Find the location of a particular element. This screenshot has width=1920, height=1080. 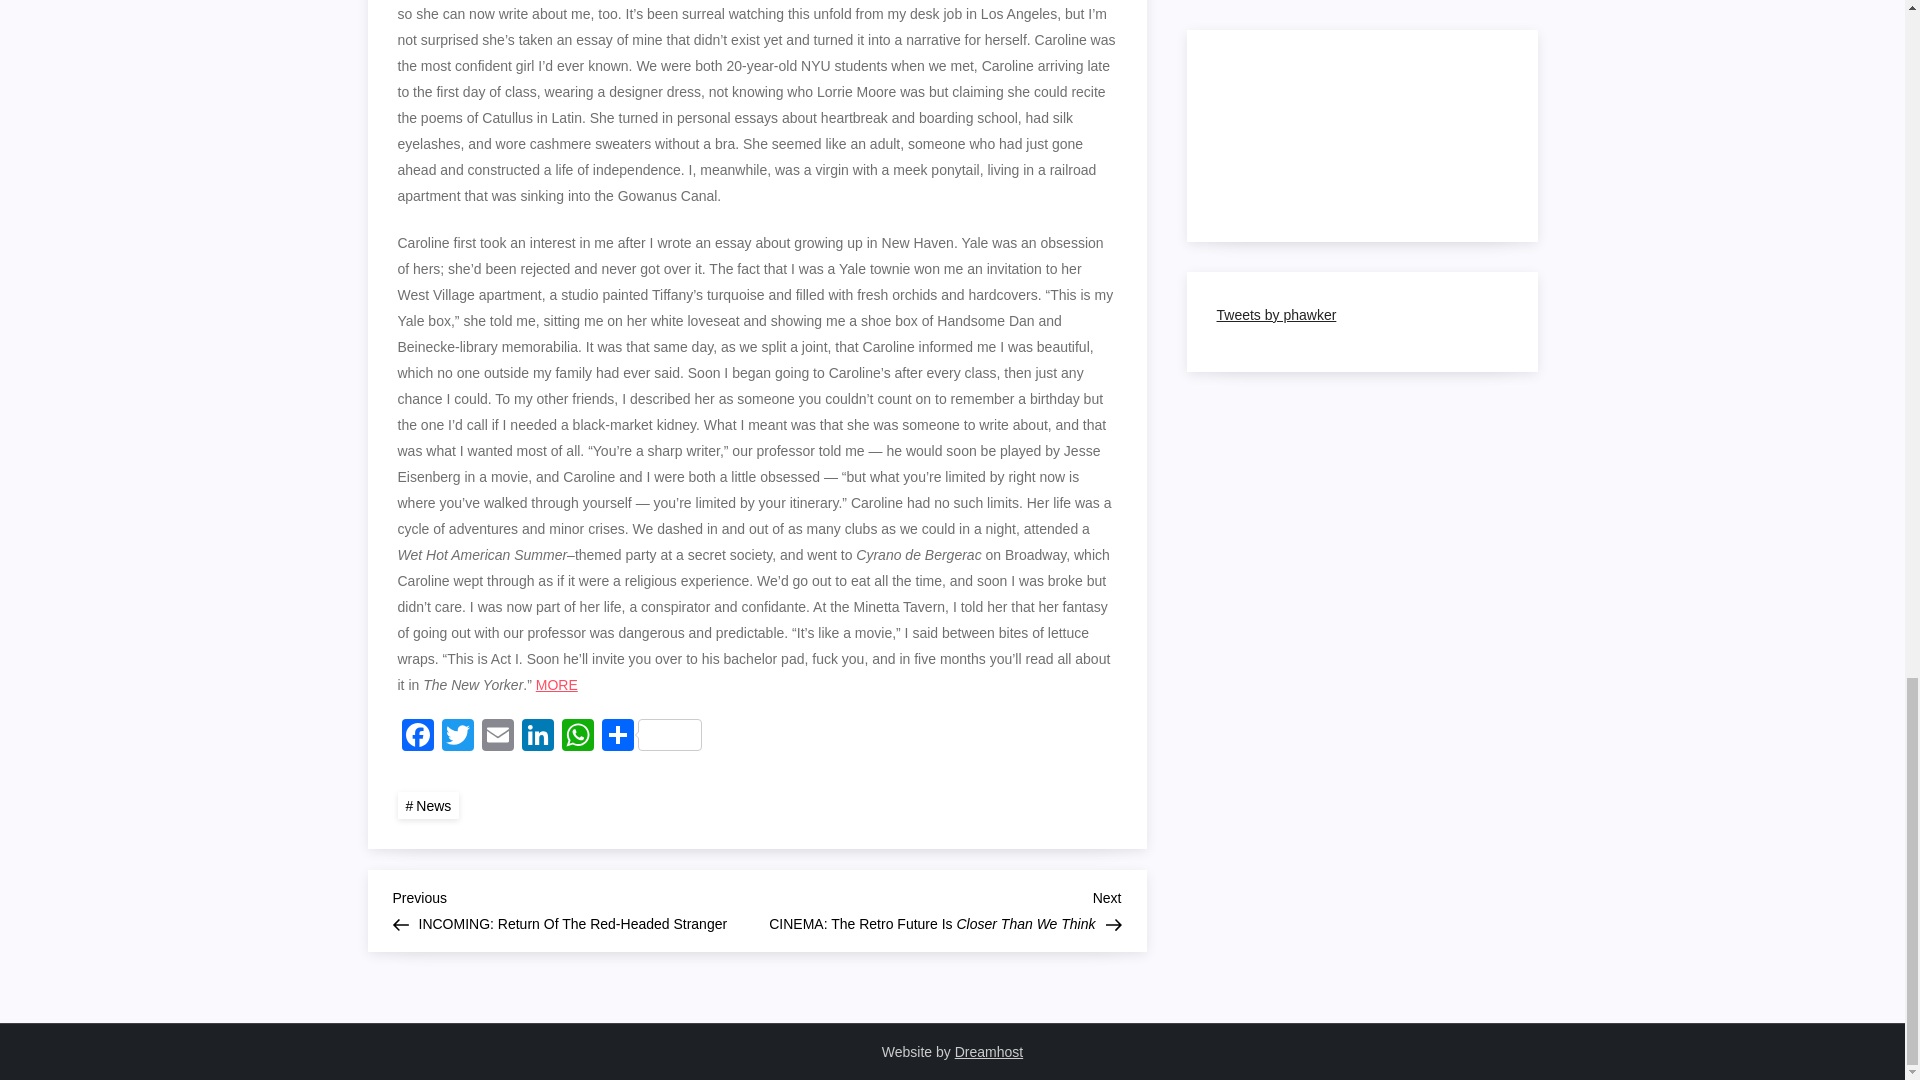

LinkedIn is located at coordinates (538, 738).